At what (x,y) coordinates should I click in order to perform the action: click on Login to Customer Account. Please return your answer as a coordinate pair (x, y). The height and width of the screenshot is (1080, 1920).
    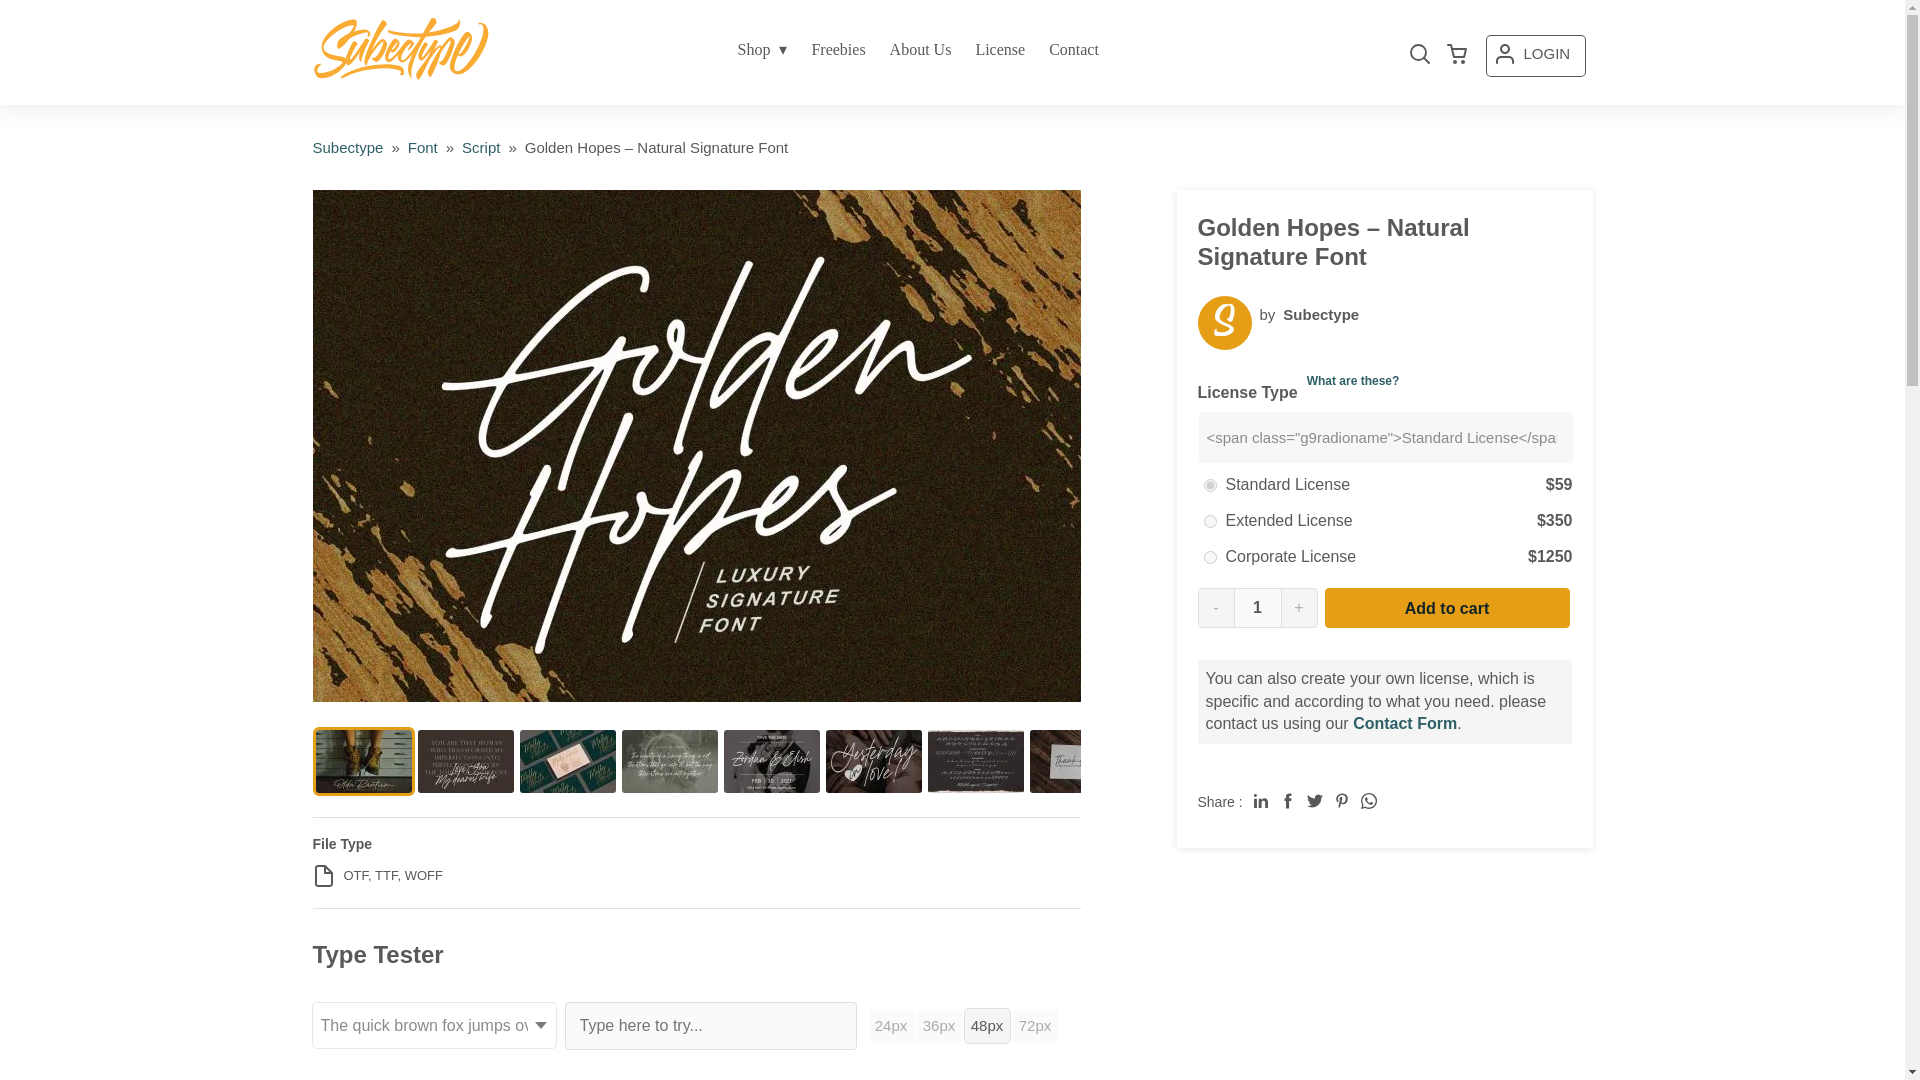
    Looking at the image, I should click on (1535, 55).